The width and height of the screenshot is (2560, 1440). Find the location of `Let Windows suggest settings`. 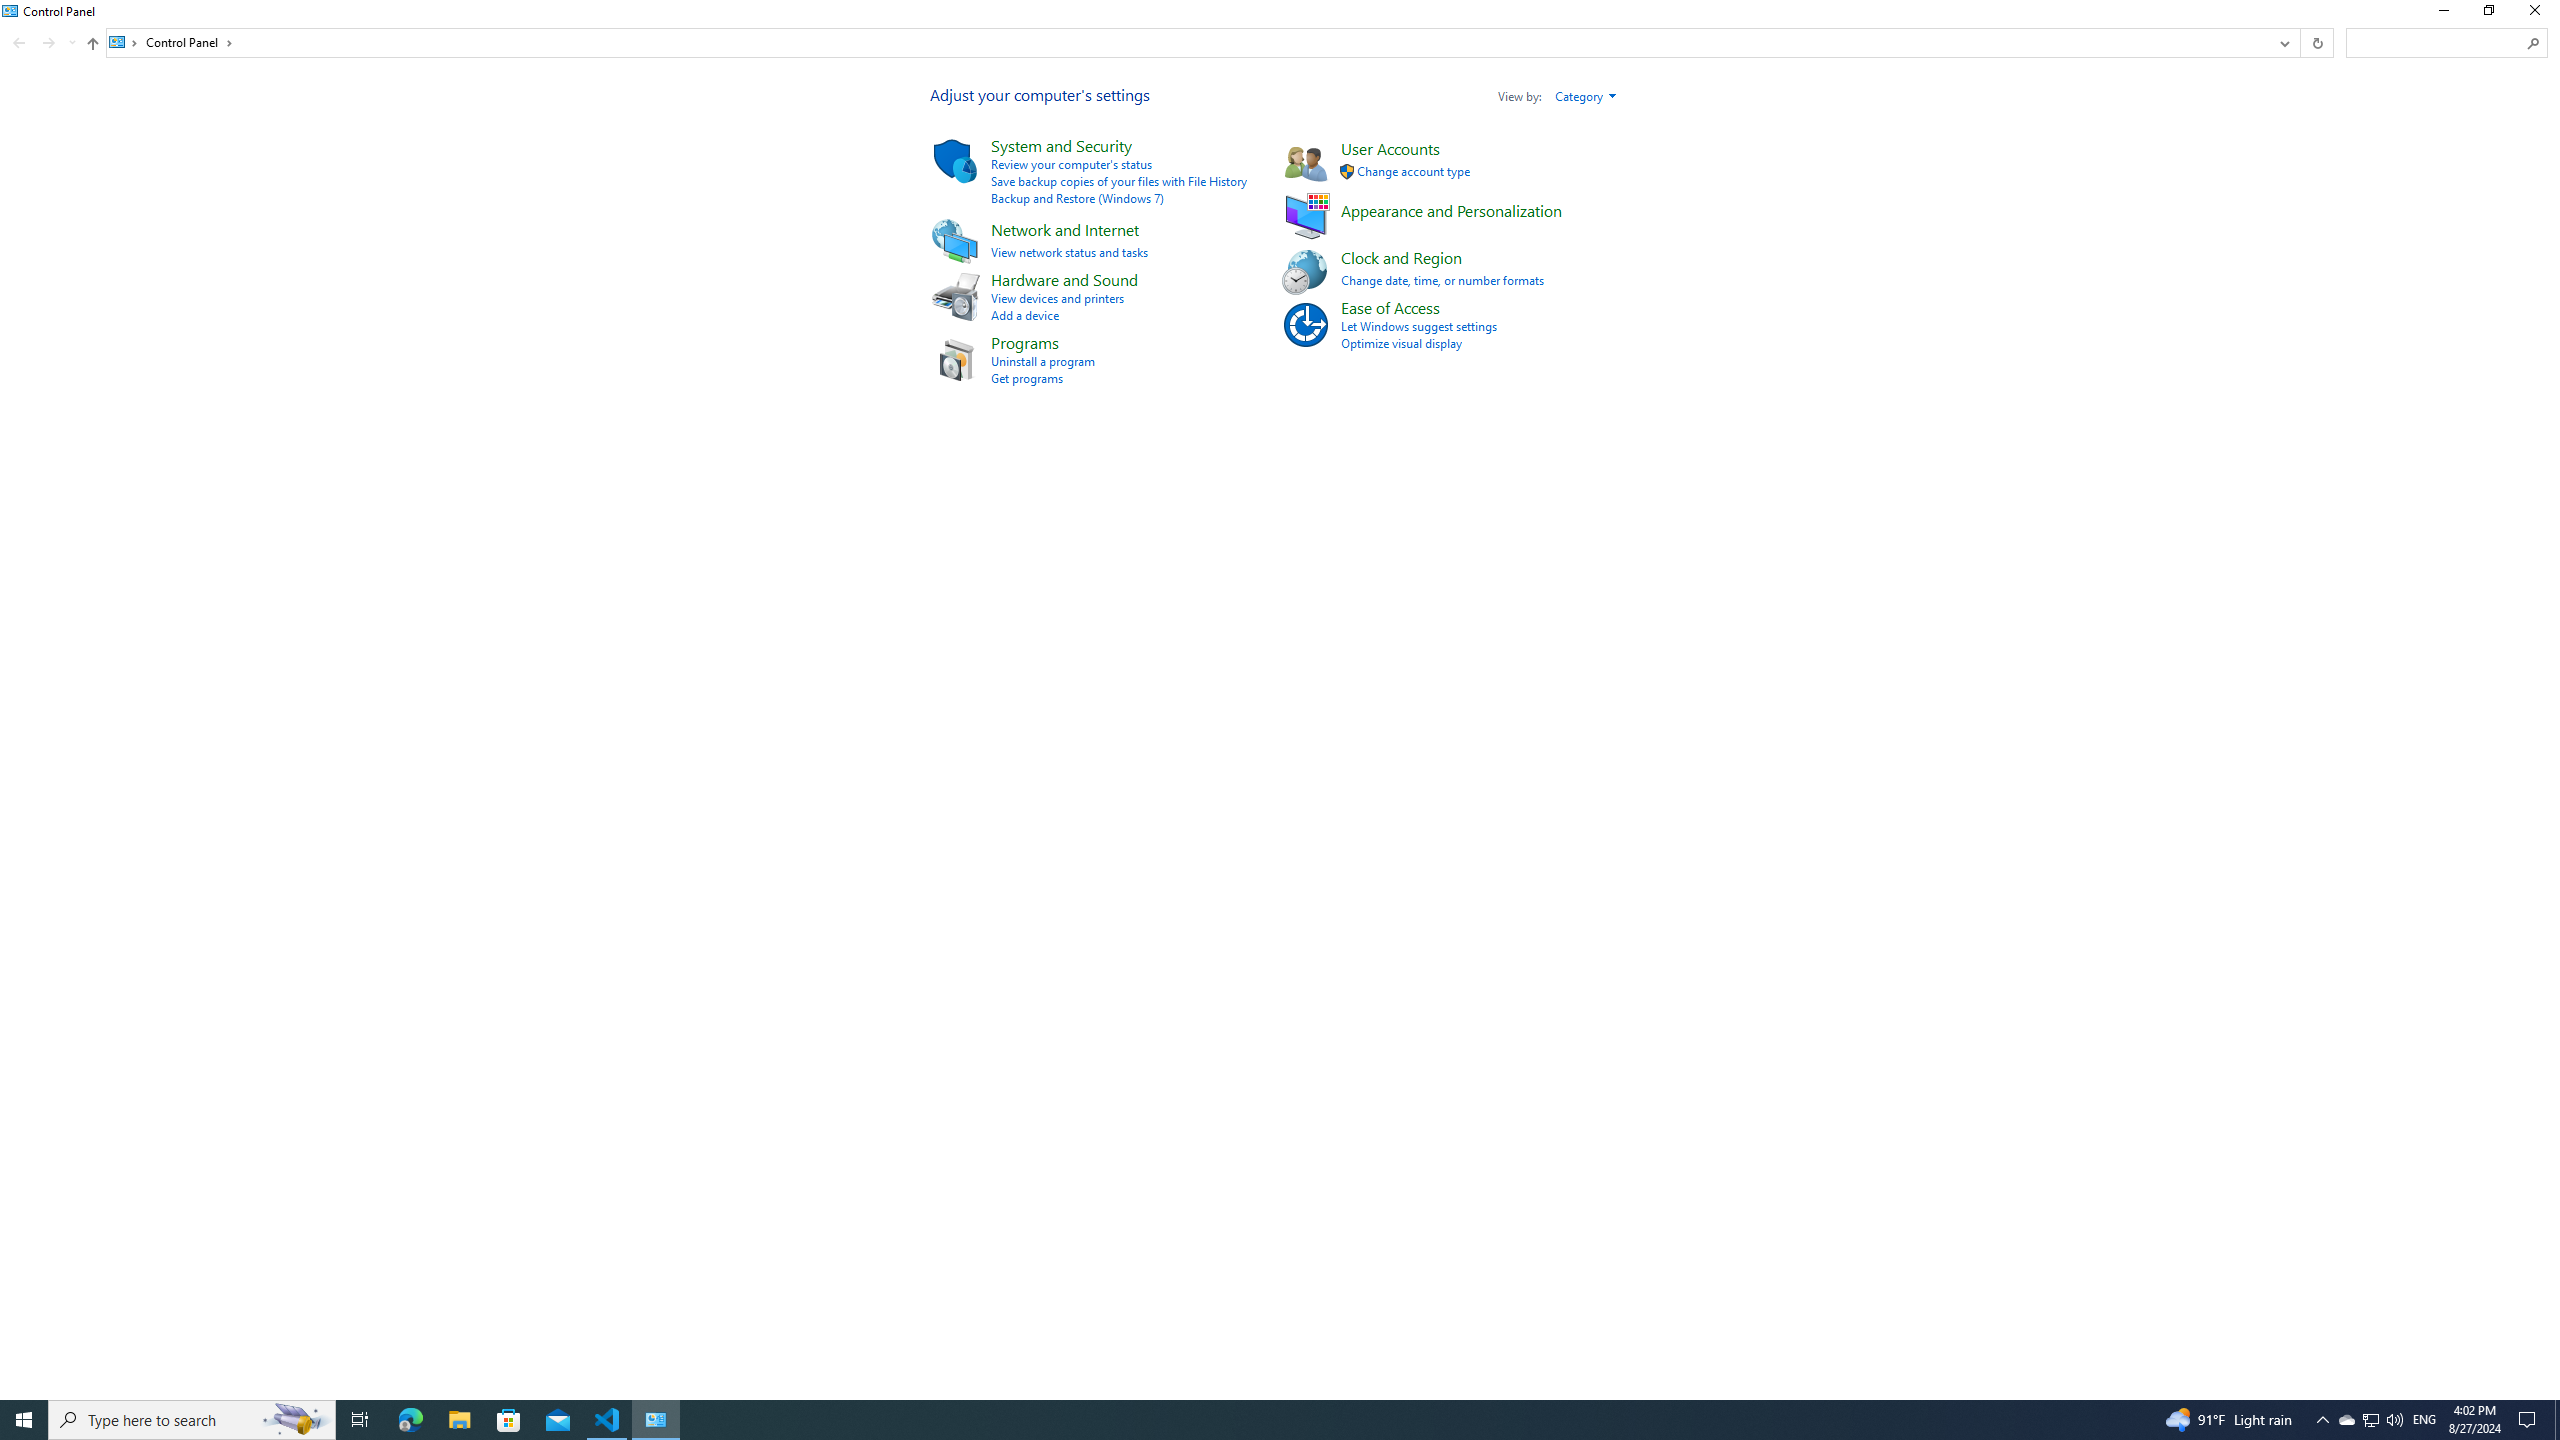

Let Windows suggest settings is located at coordinates (1419, 326).